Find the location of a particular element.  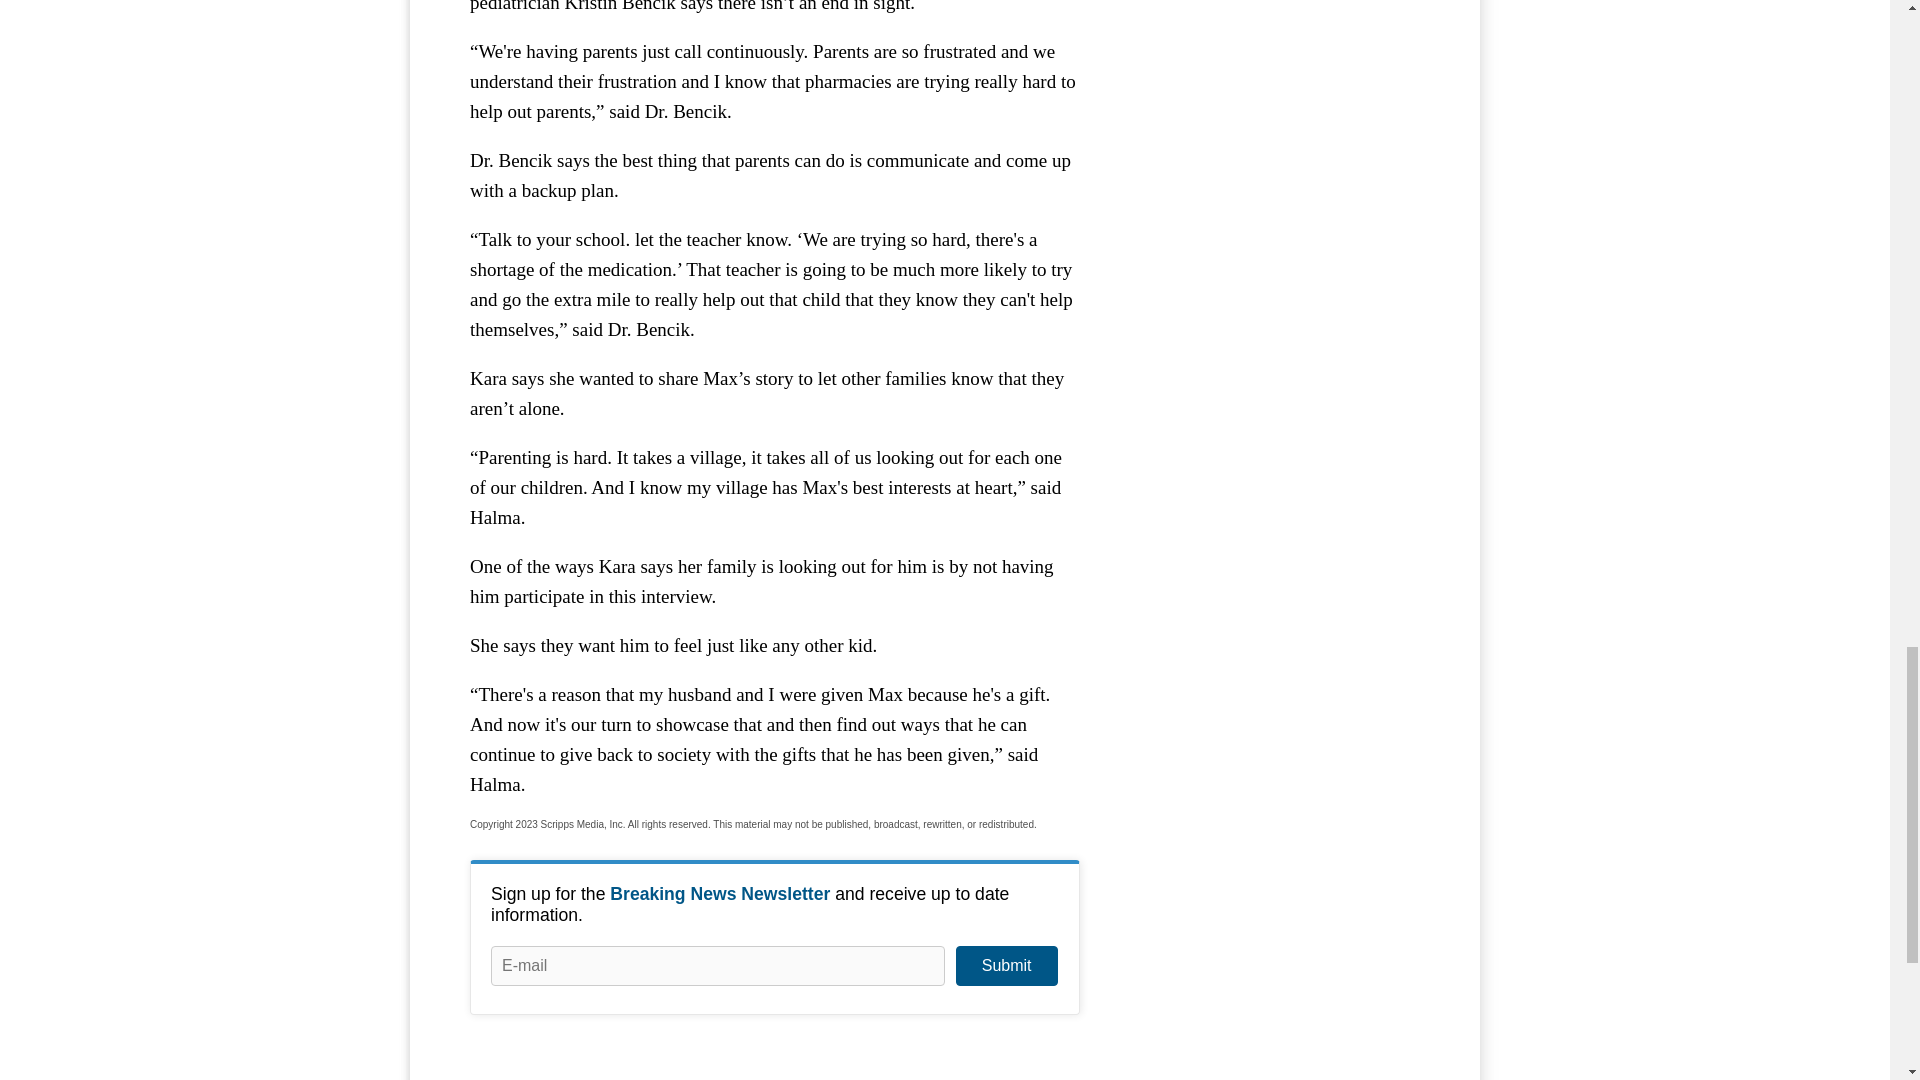

Submit is located at coordinates (1006, 966).